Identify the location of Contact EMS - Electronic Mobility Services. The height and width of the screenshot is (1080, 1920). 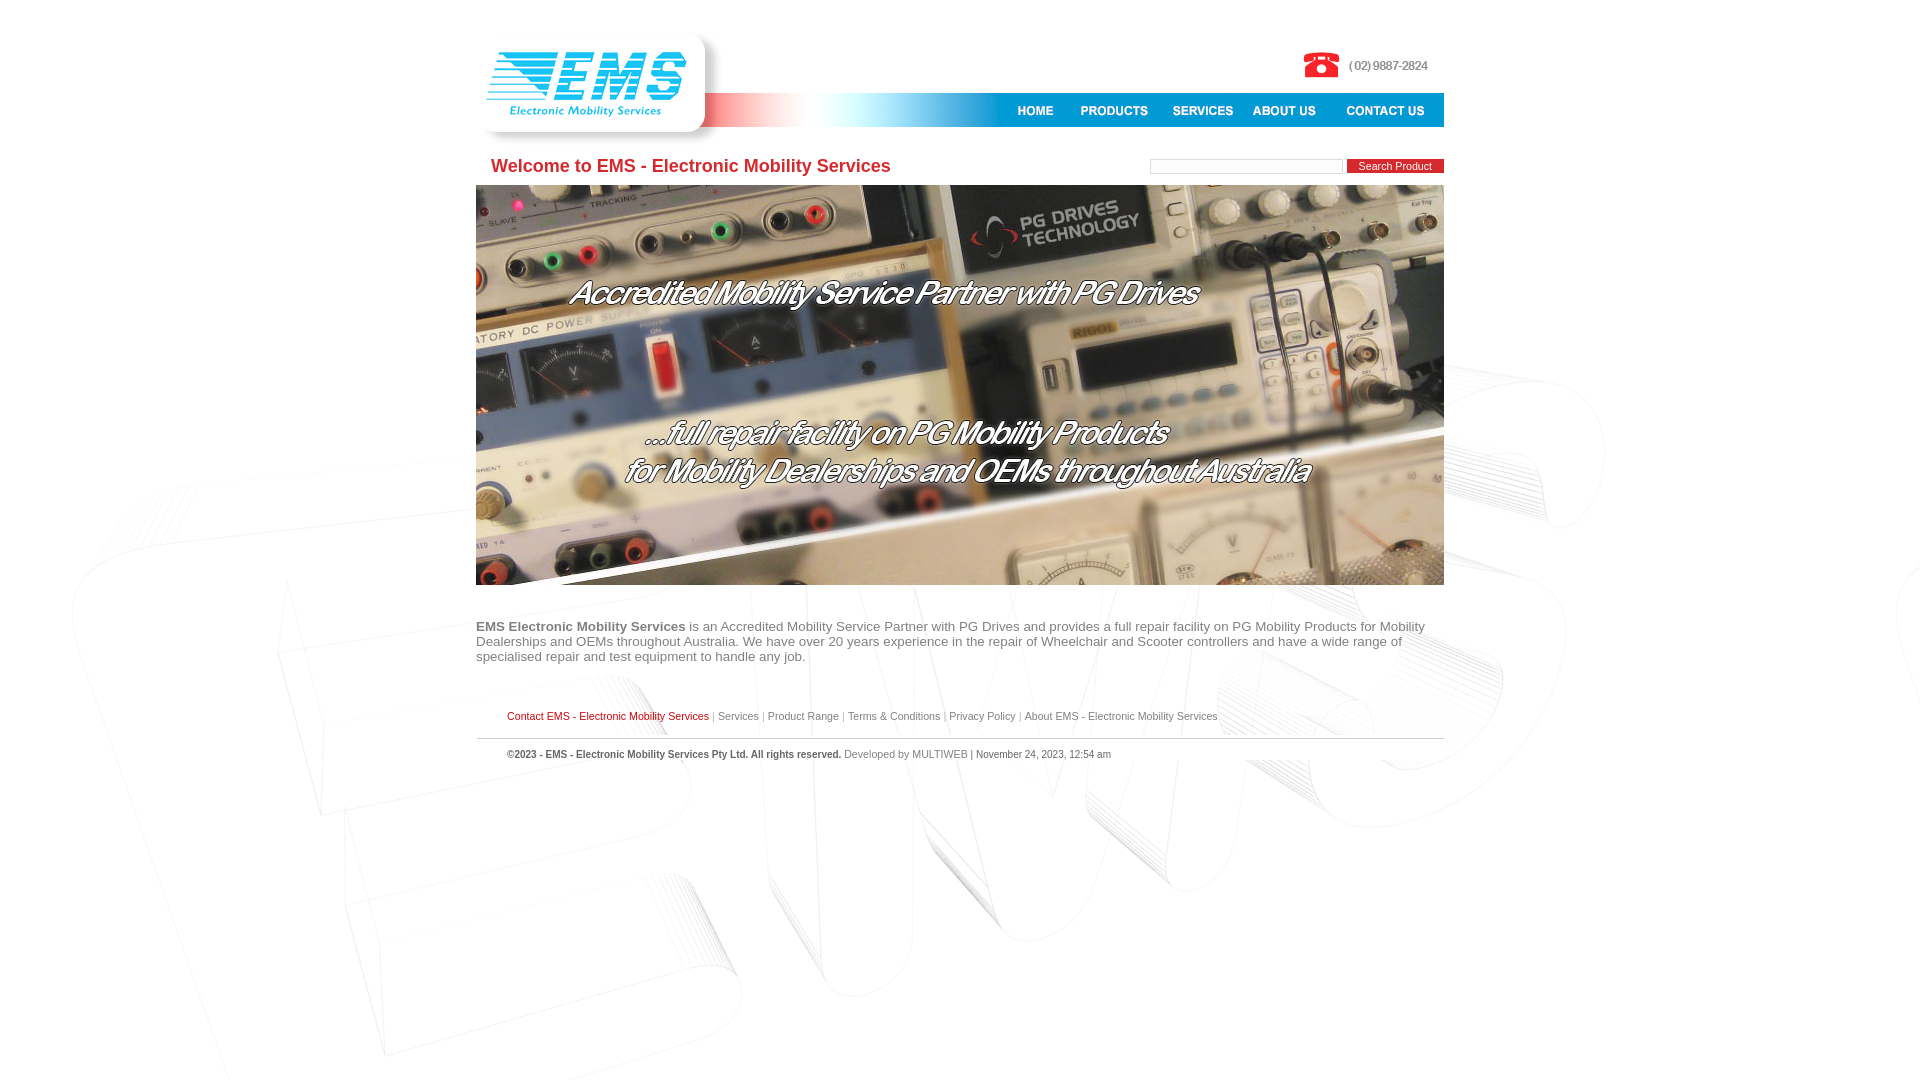
(608, 716).